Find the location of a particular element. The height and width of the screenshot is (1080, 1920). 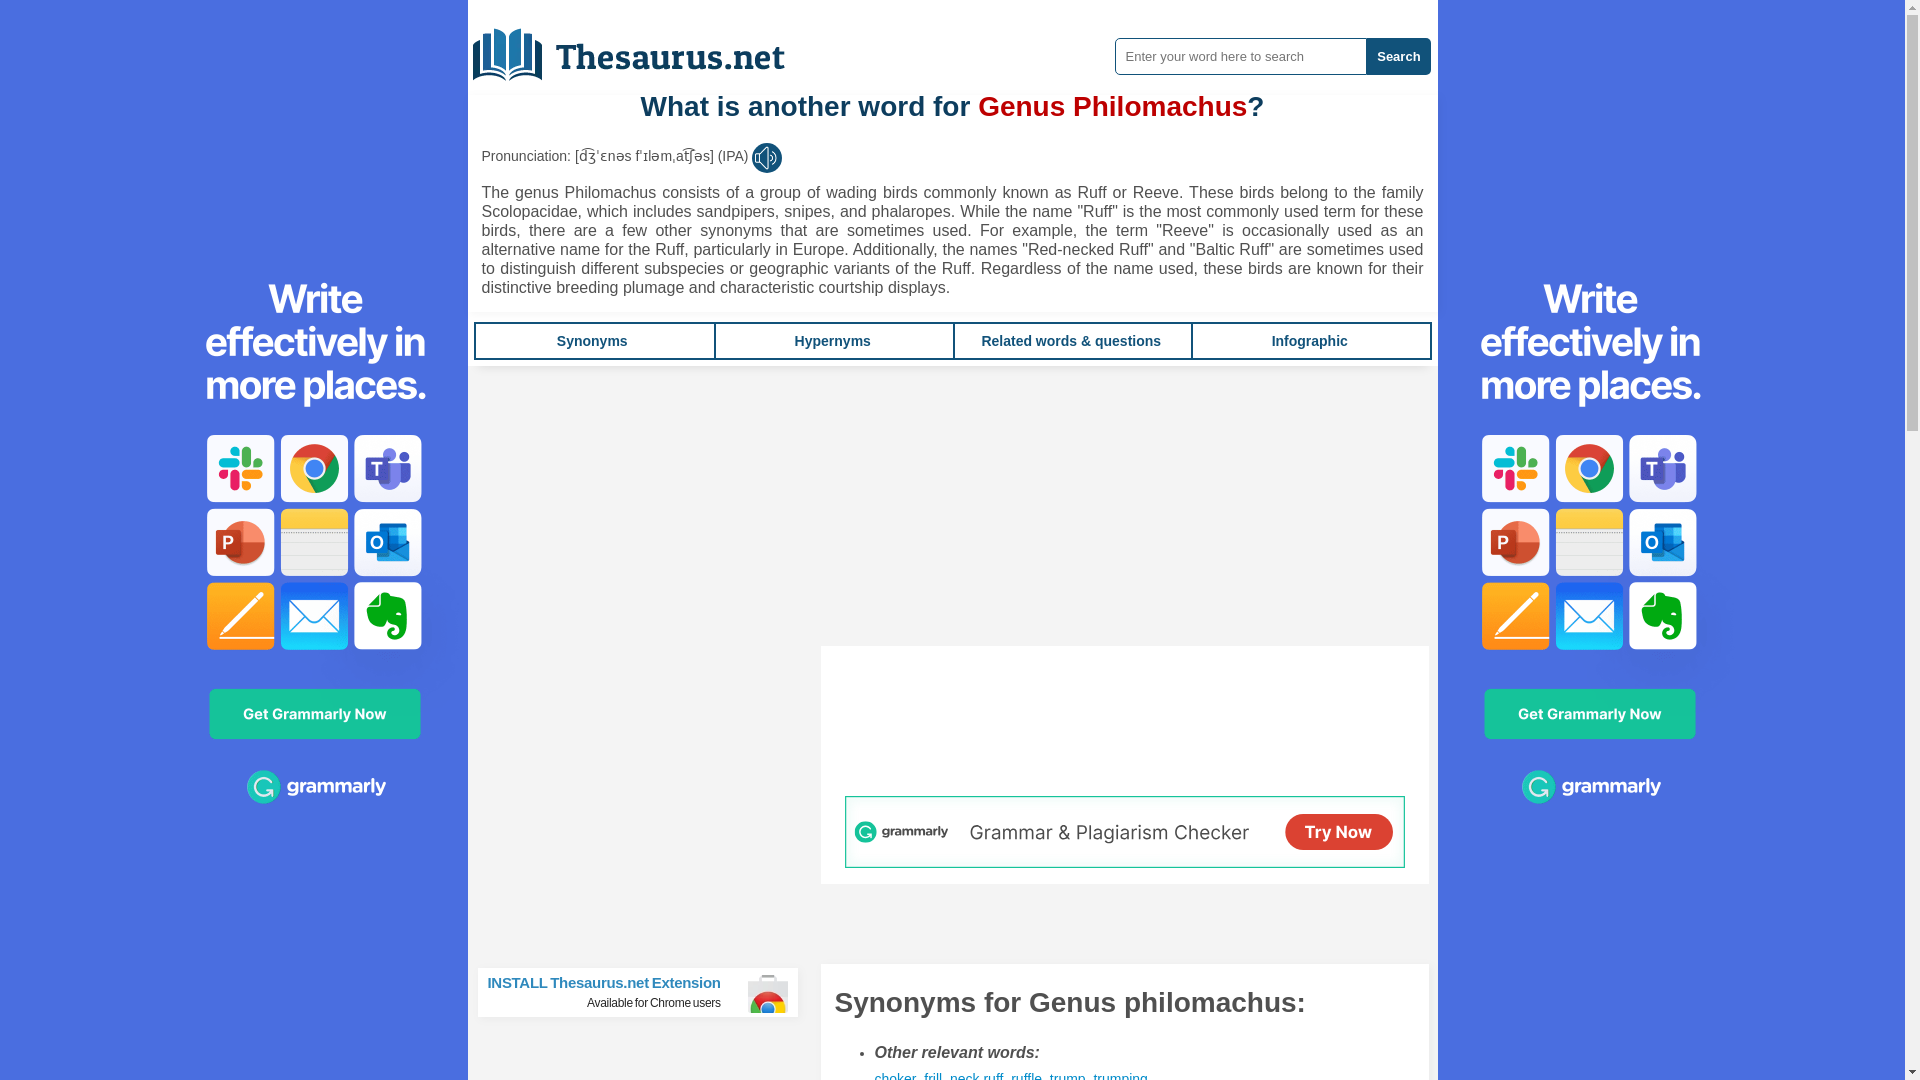

Synonyms for Genus philomachus is located at coordinates (894, 1076).